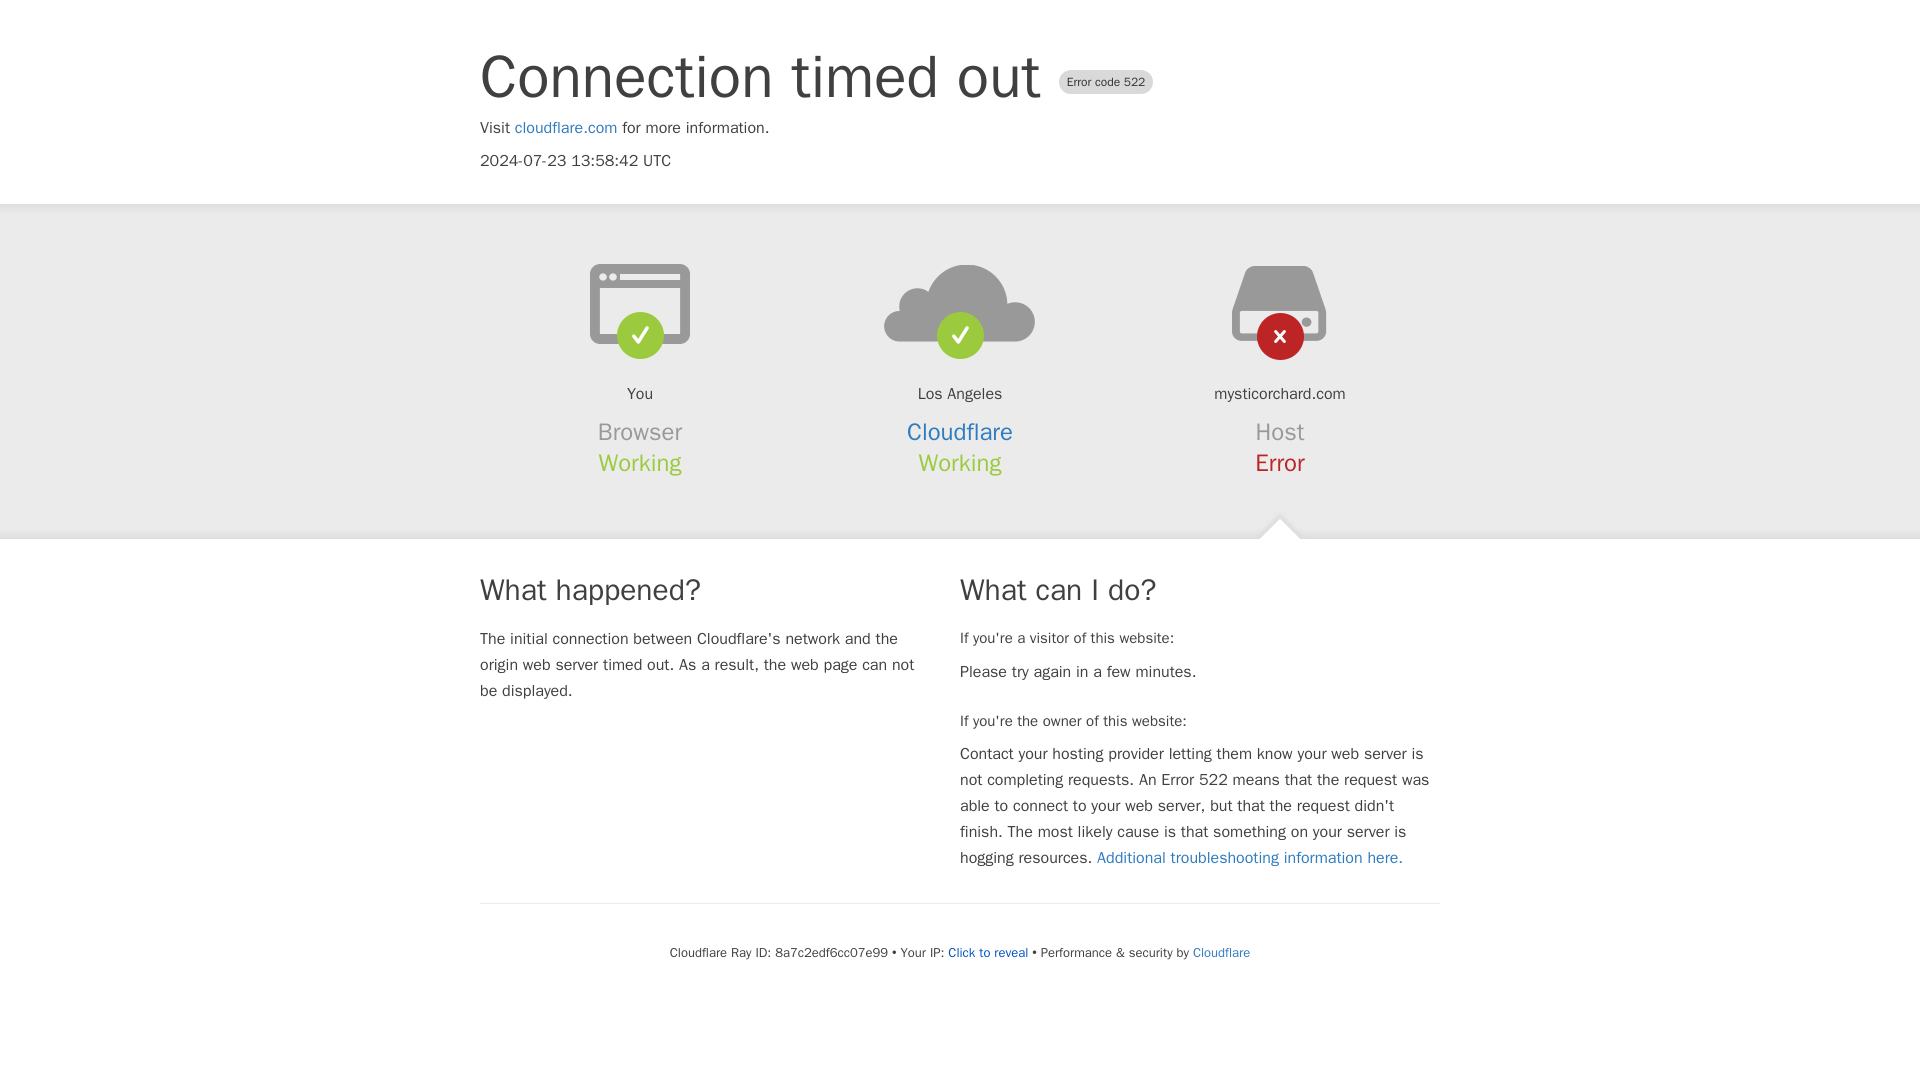 The height and width of the screenshot is (1080, 1920). I want to click on cloudflare.com, so click(566, 128).